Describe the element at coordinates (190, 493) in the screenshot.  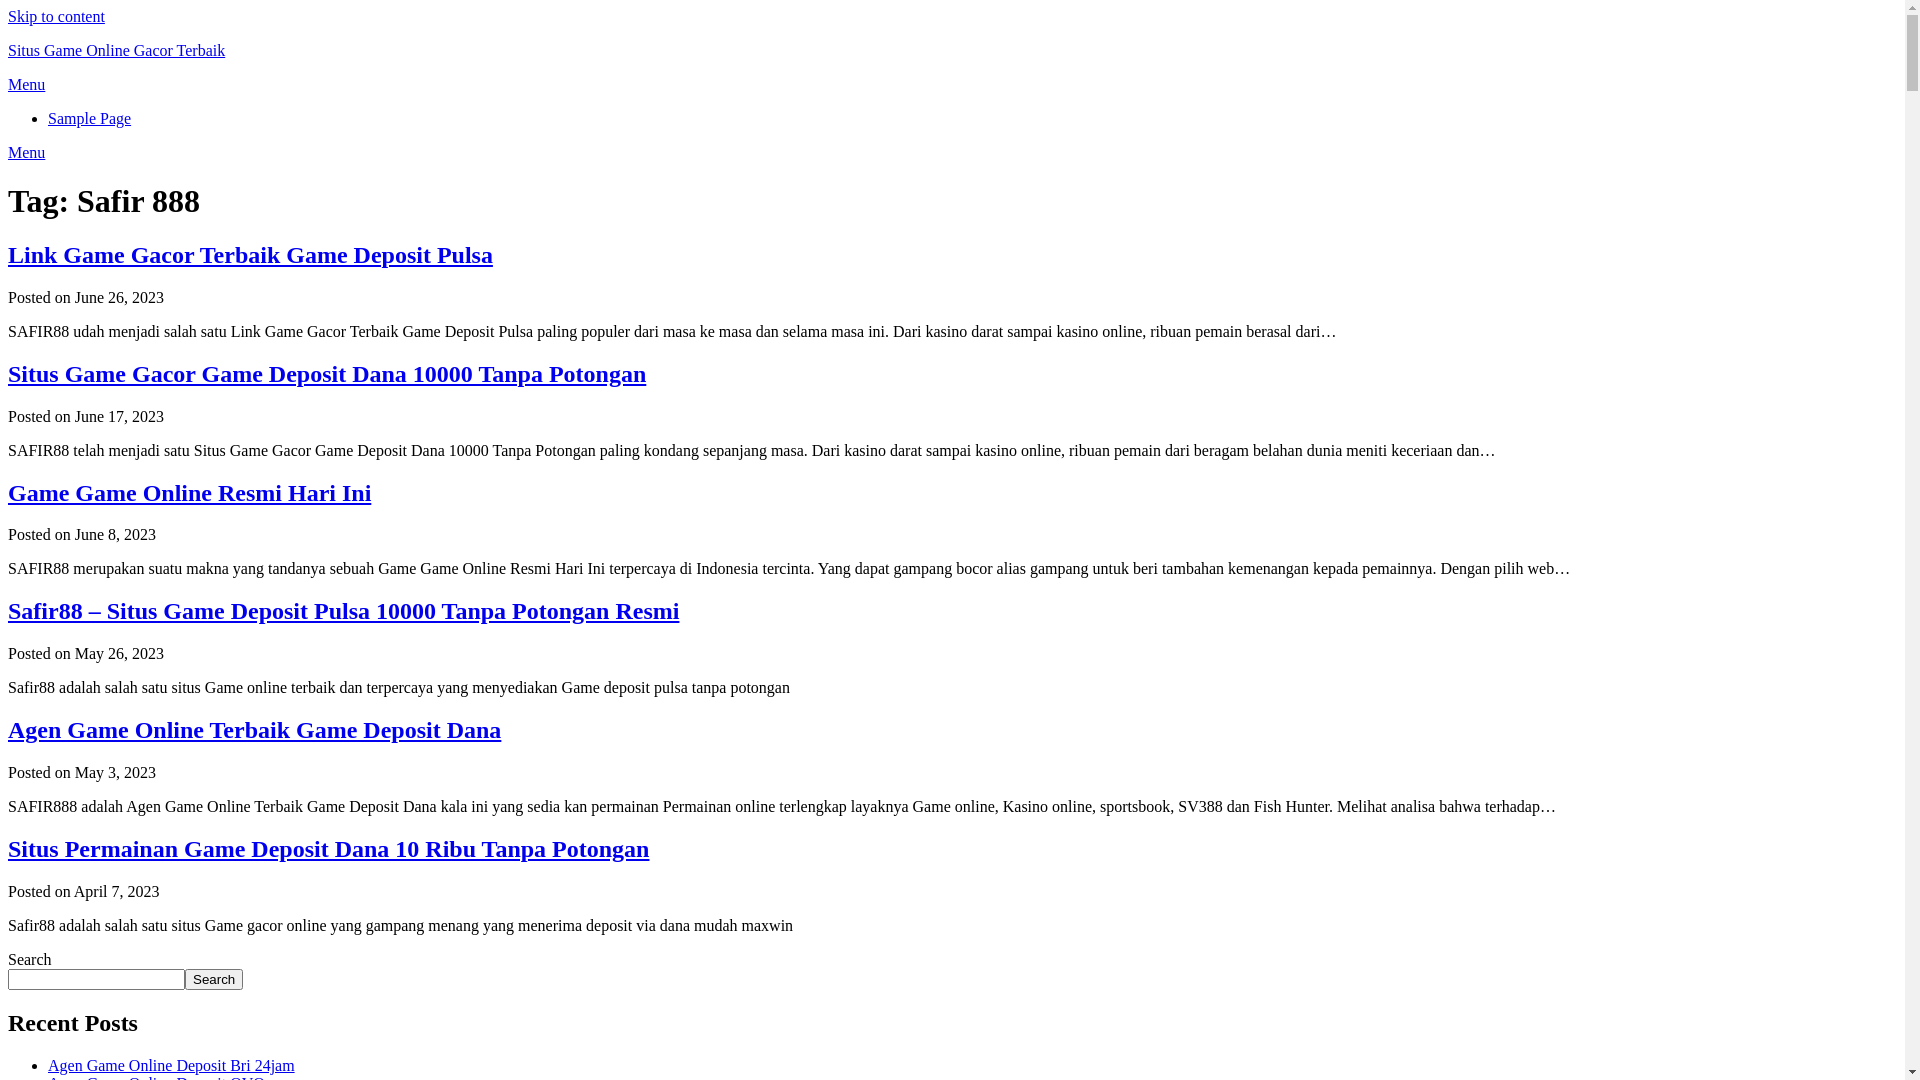
I see `Game Game Online Resmi Hari Ini` at that location.